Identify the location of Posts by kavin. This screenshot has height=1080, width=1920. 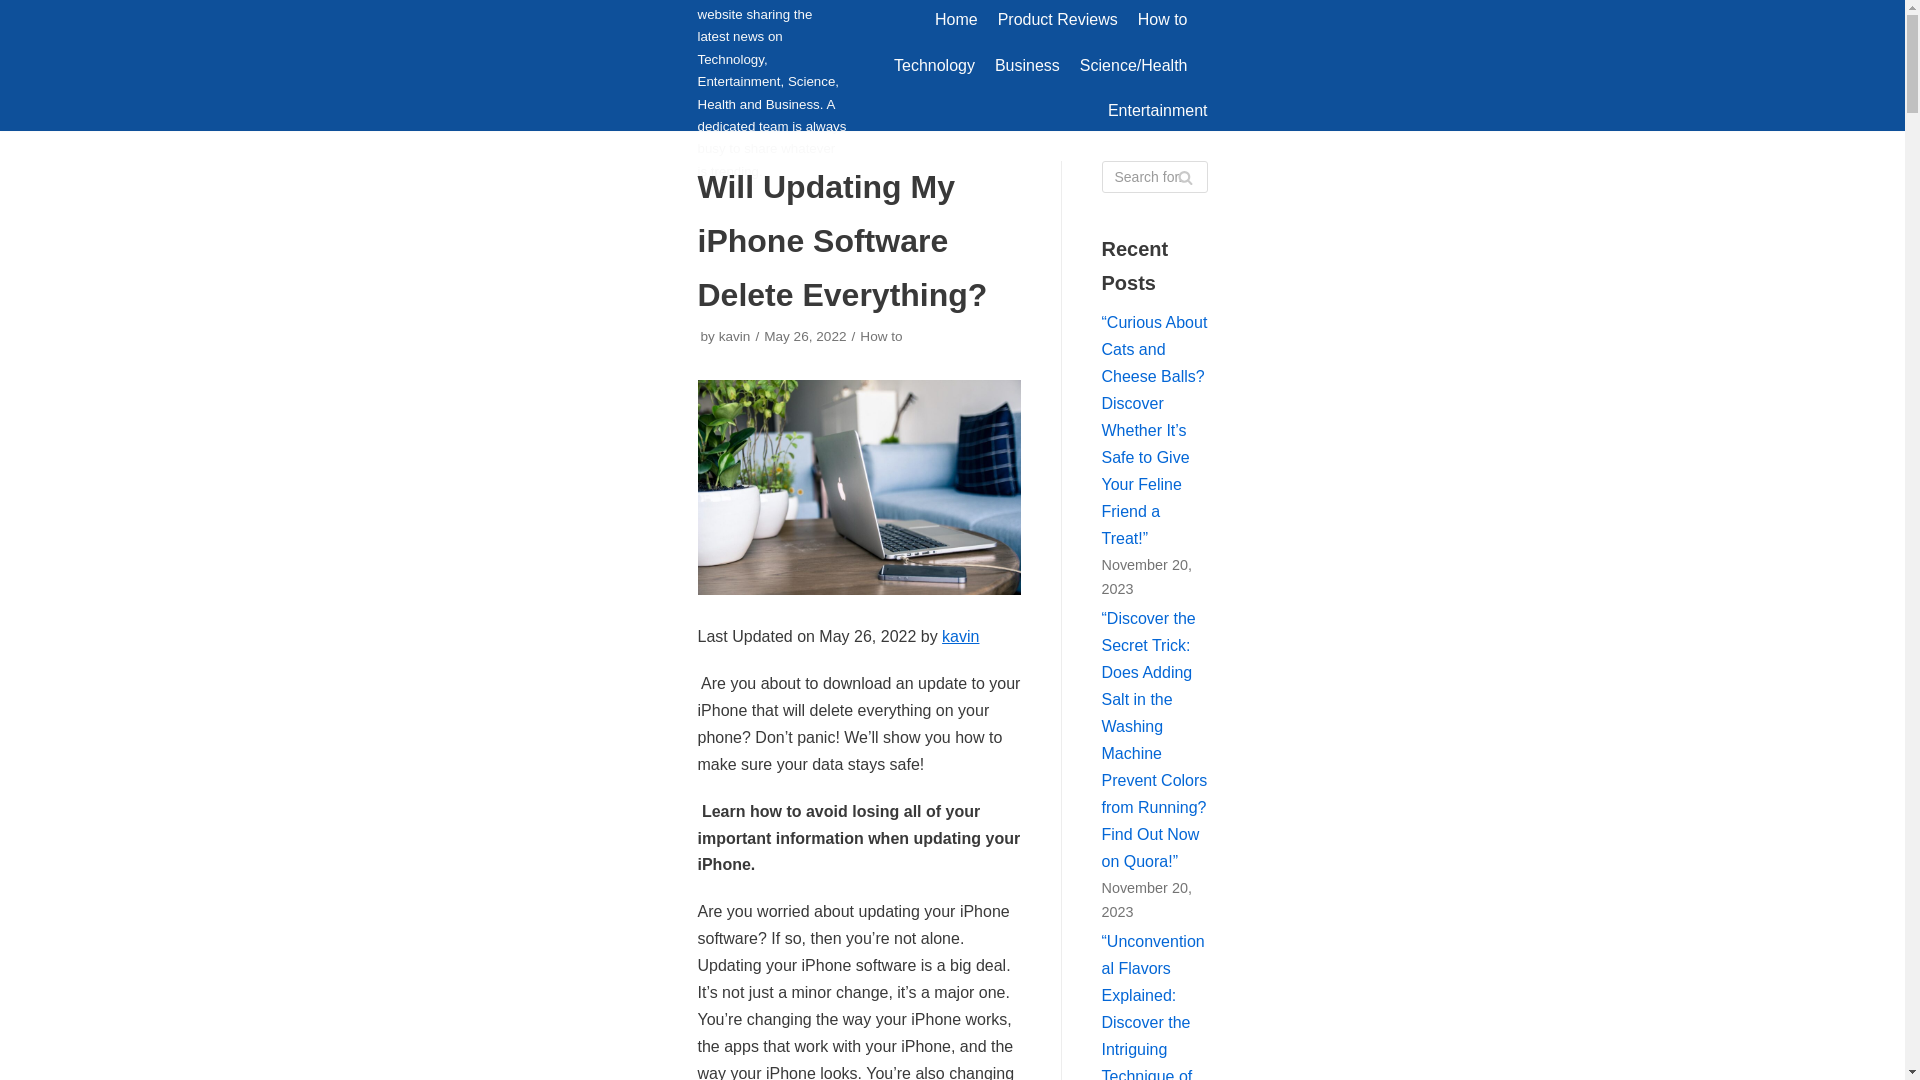
(734, 336).